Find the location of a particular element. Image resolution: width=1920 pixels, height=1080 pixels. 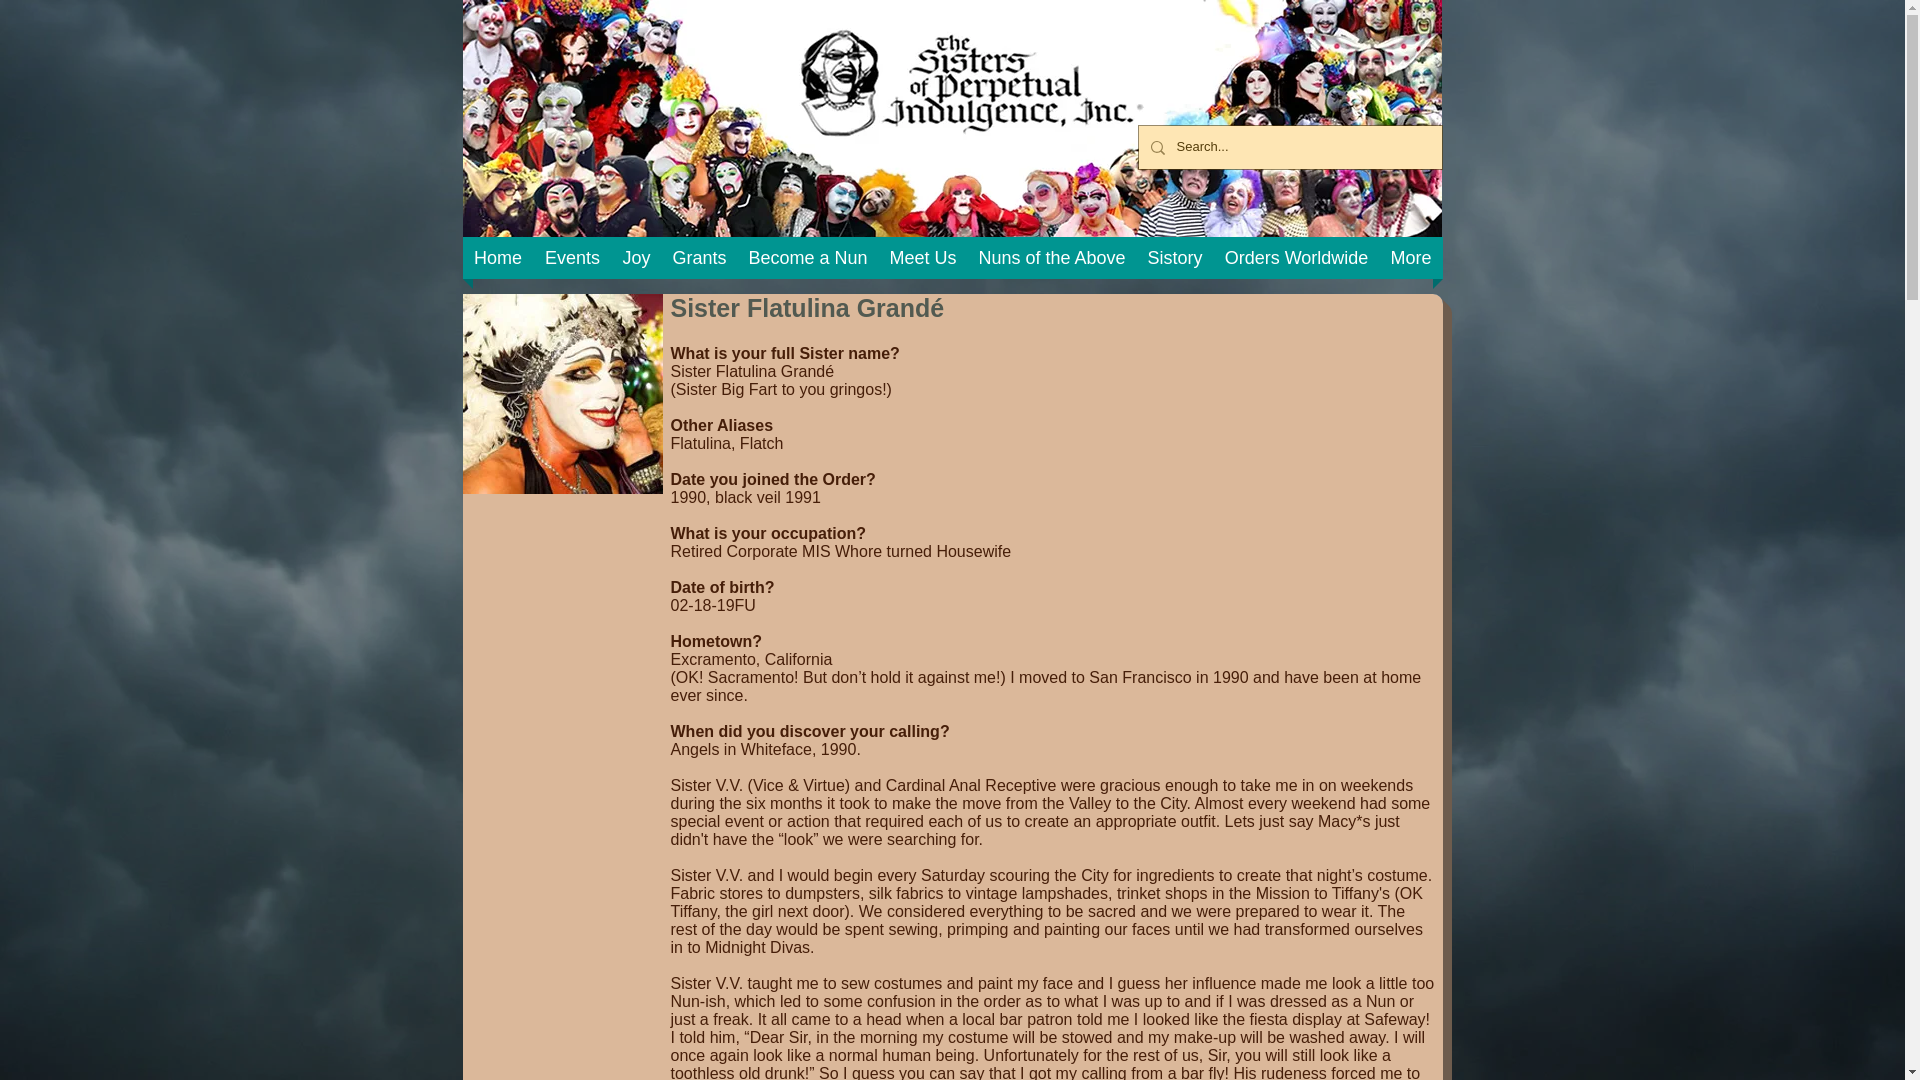

Meet Us is located at coordinates (922, 257).